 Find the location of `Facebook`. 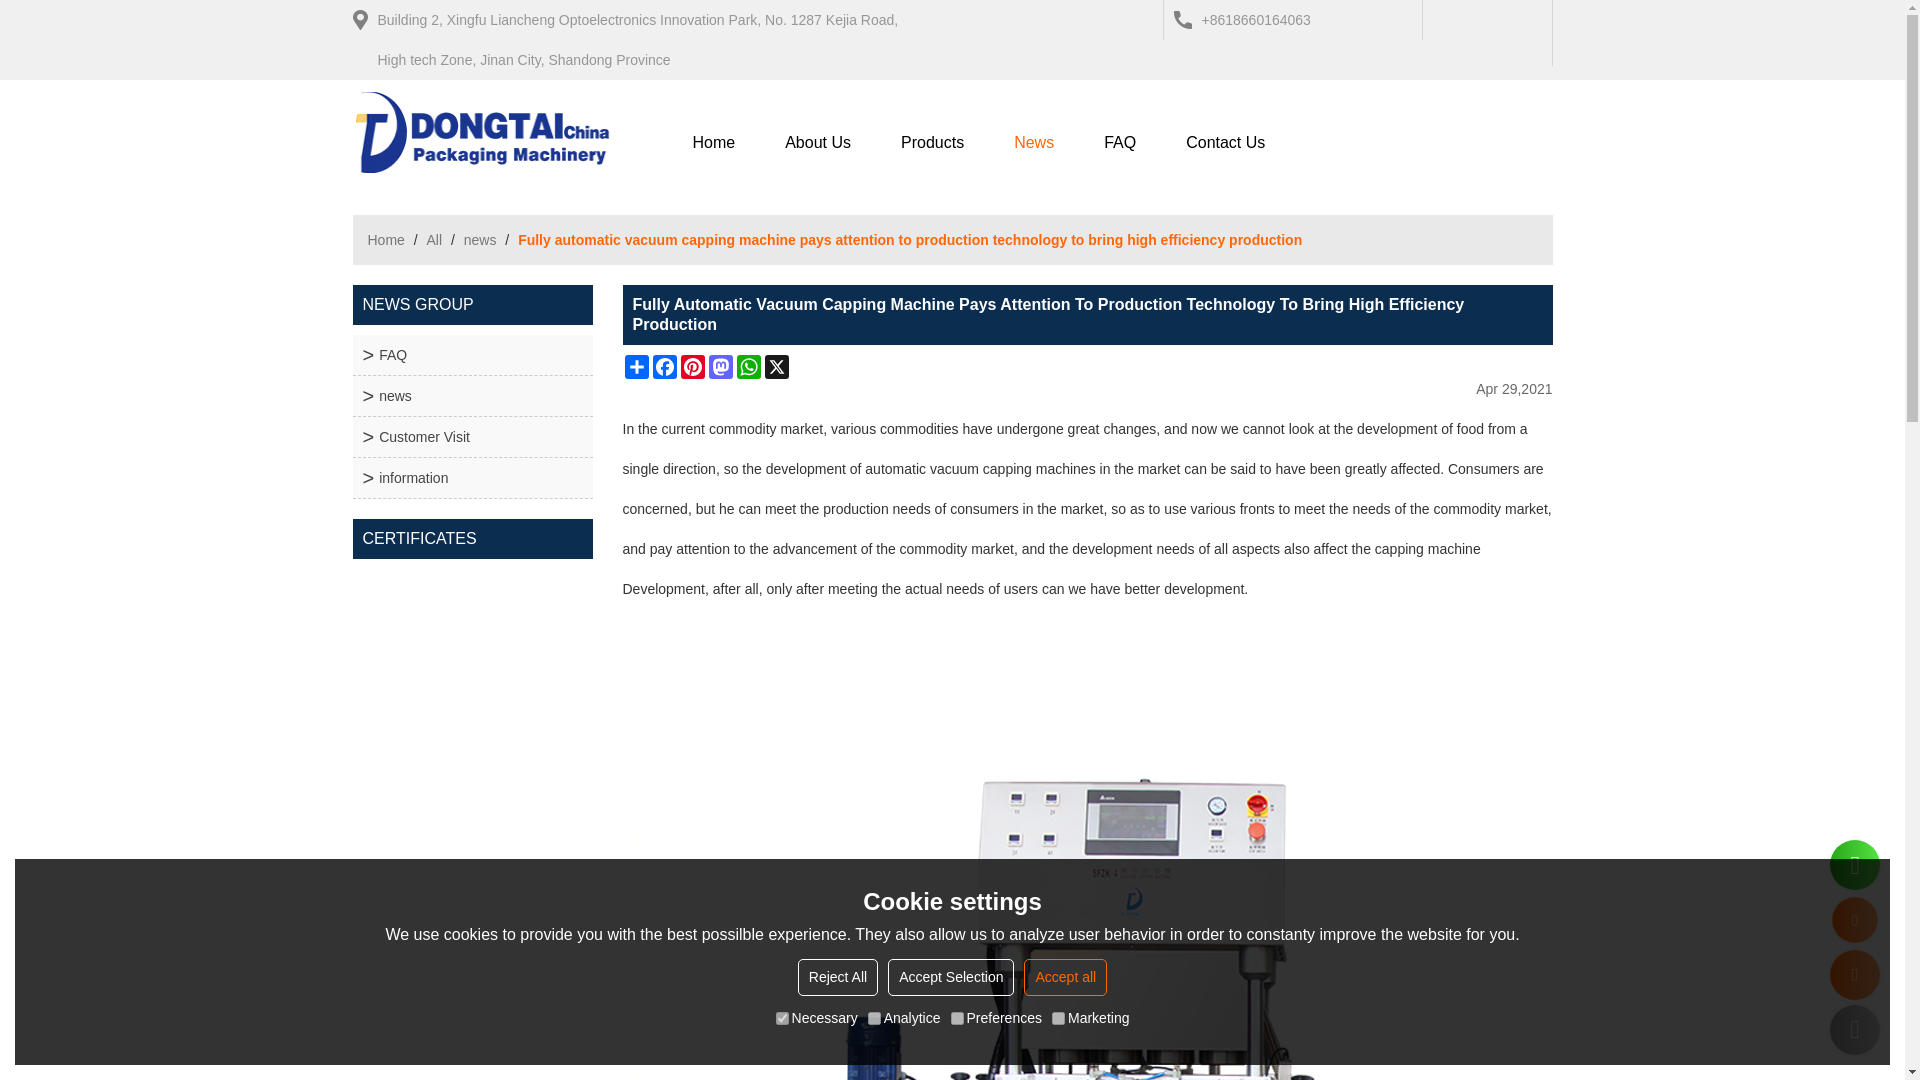

Facebook is located at coordinates (664, 367).